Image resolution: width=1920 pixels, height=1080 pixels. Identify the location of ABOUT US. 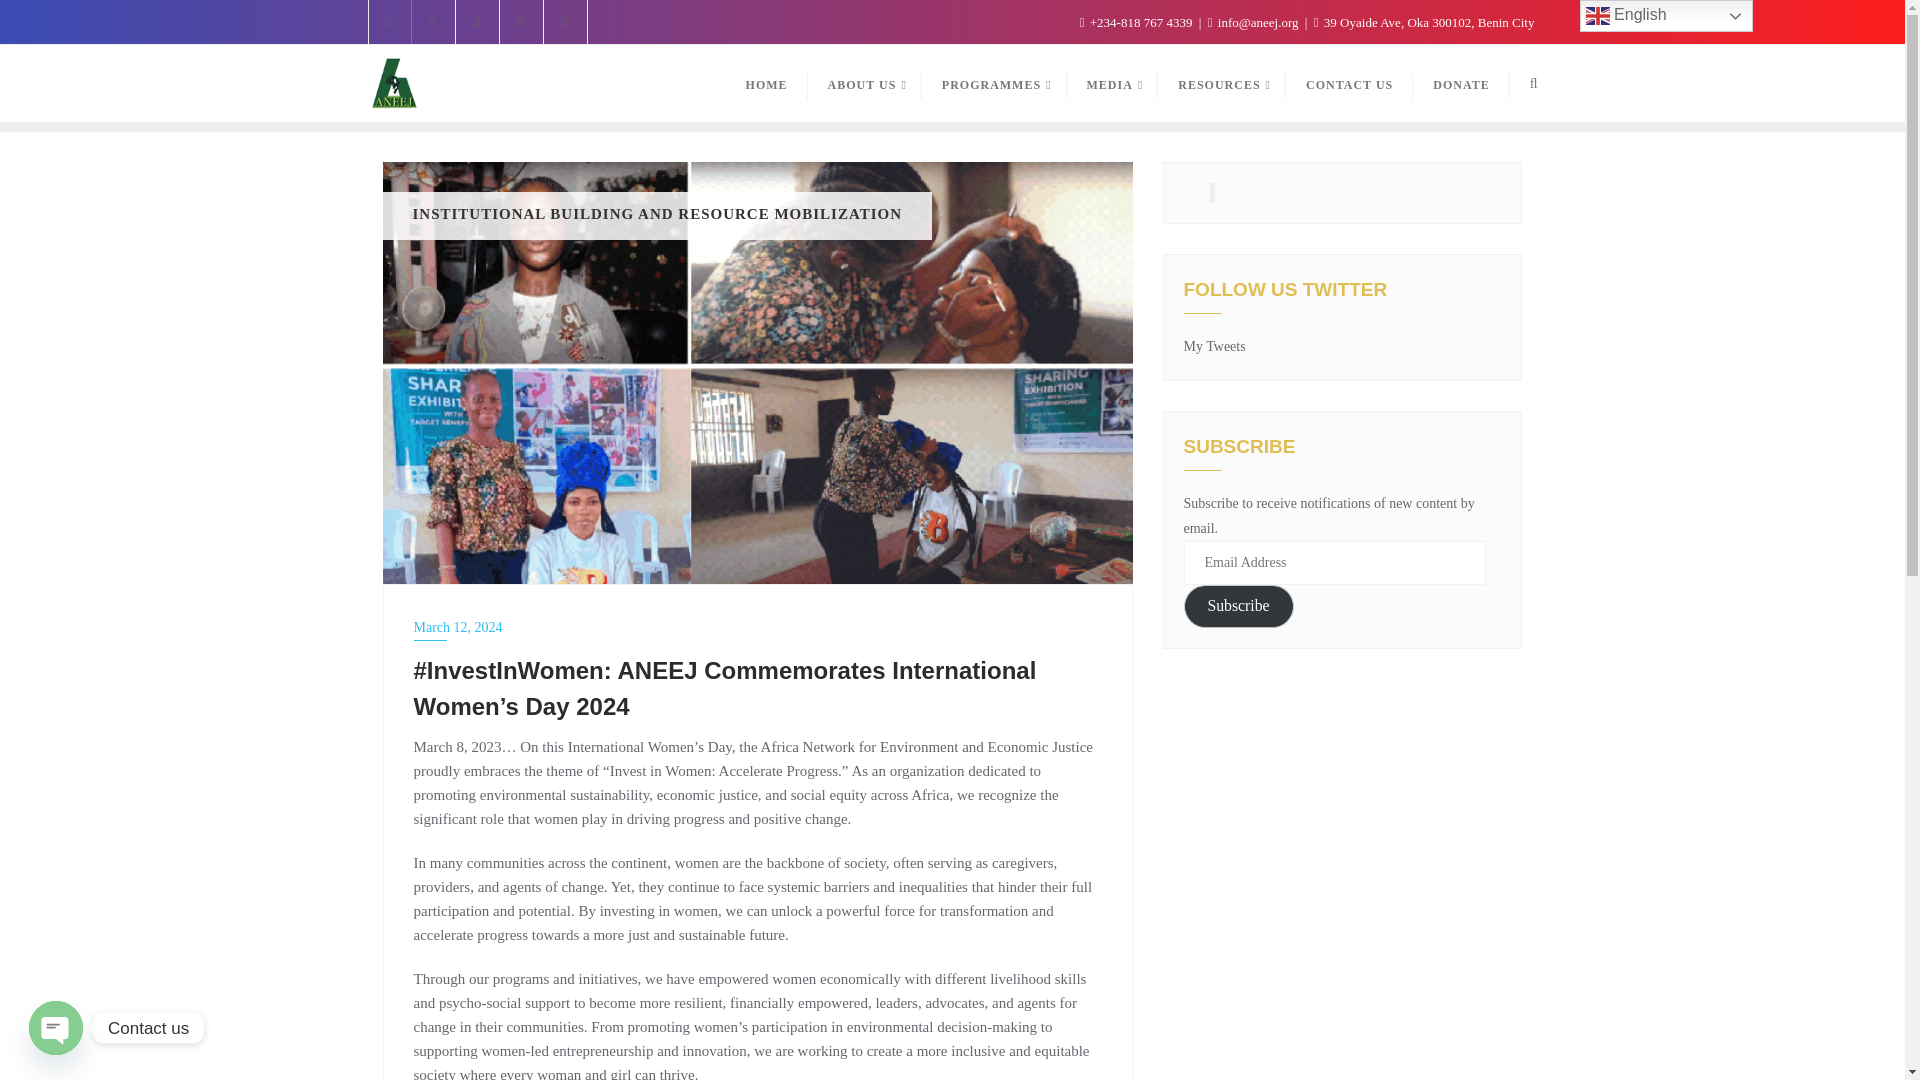
(864, 84).